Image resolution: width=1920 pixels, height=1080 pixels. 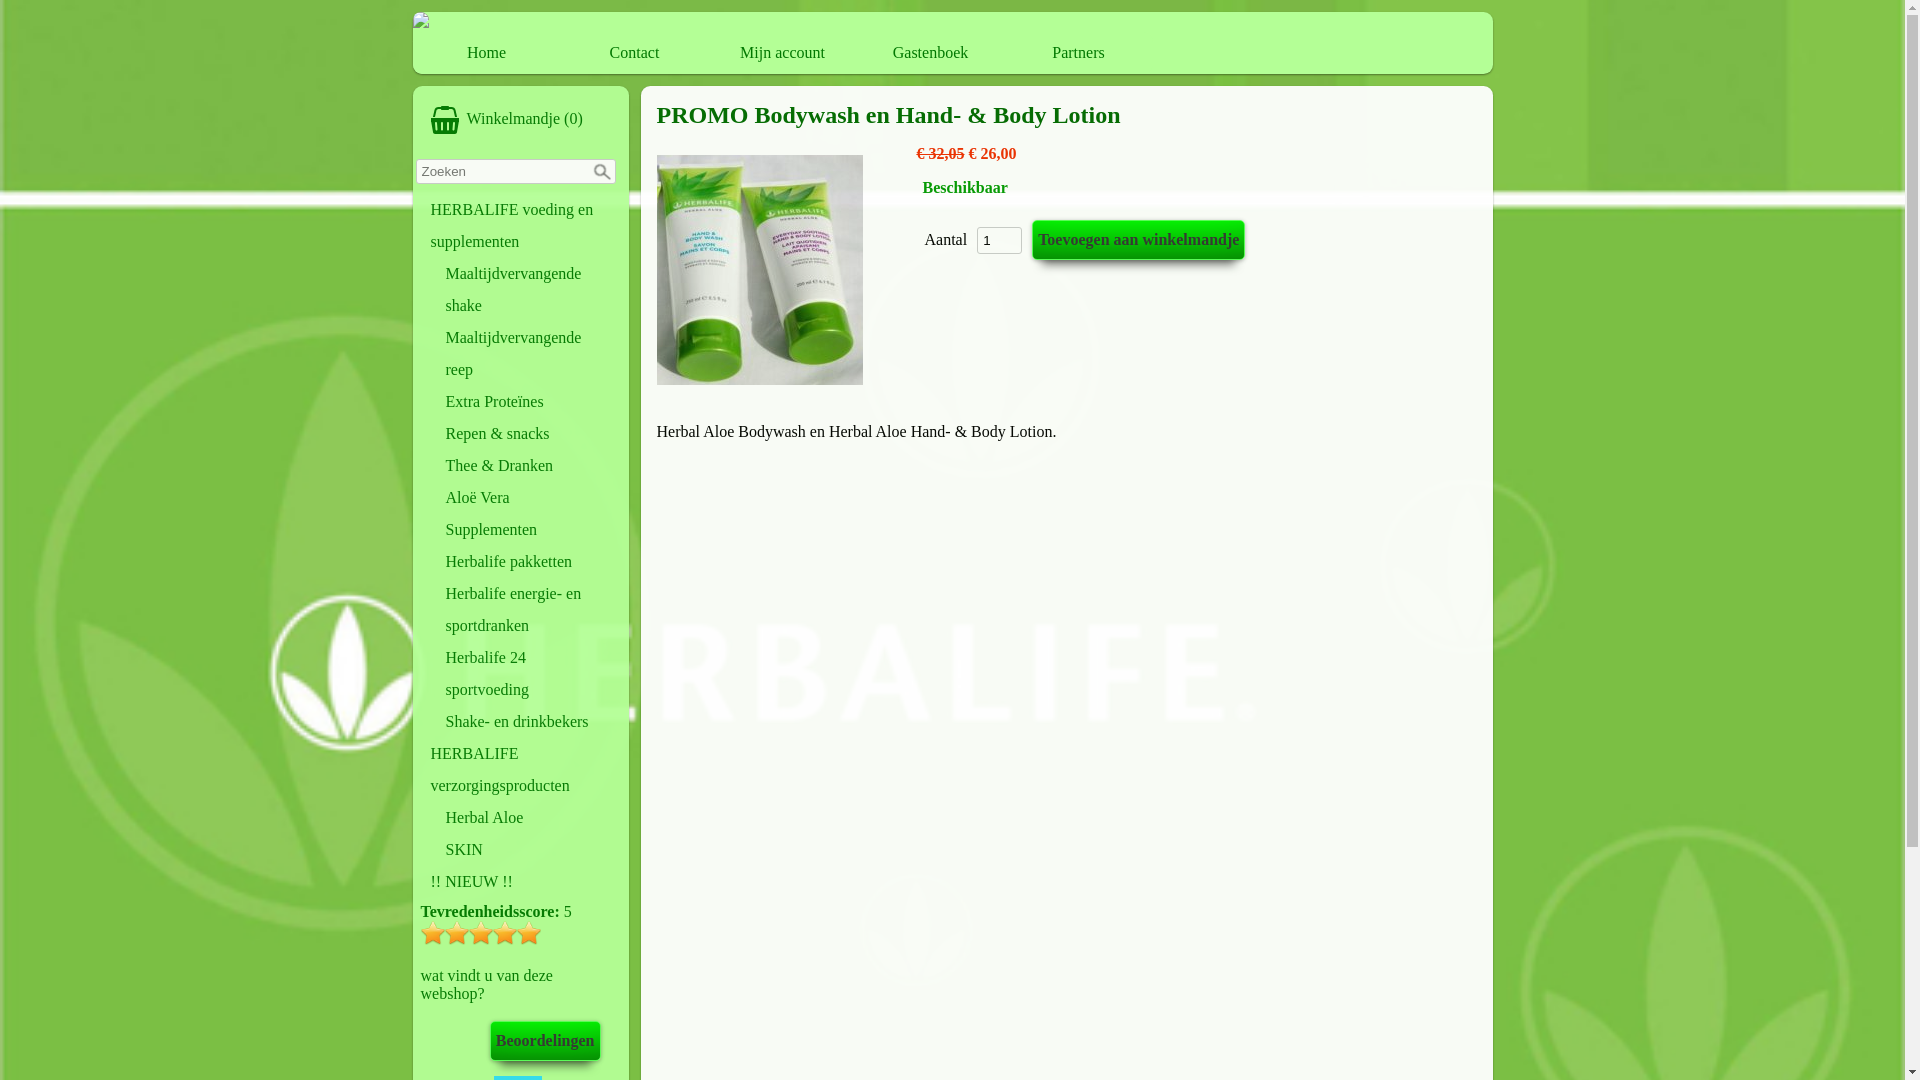 What do you see at coordinates (783, 53) in the screenshot?
I see `Mijn account` at bounding box center [783, 53].